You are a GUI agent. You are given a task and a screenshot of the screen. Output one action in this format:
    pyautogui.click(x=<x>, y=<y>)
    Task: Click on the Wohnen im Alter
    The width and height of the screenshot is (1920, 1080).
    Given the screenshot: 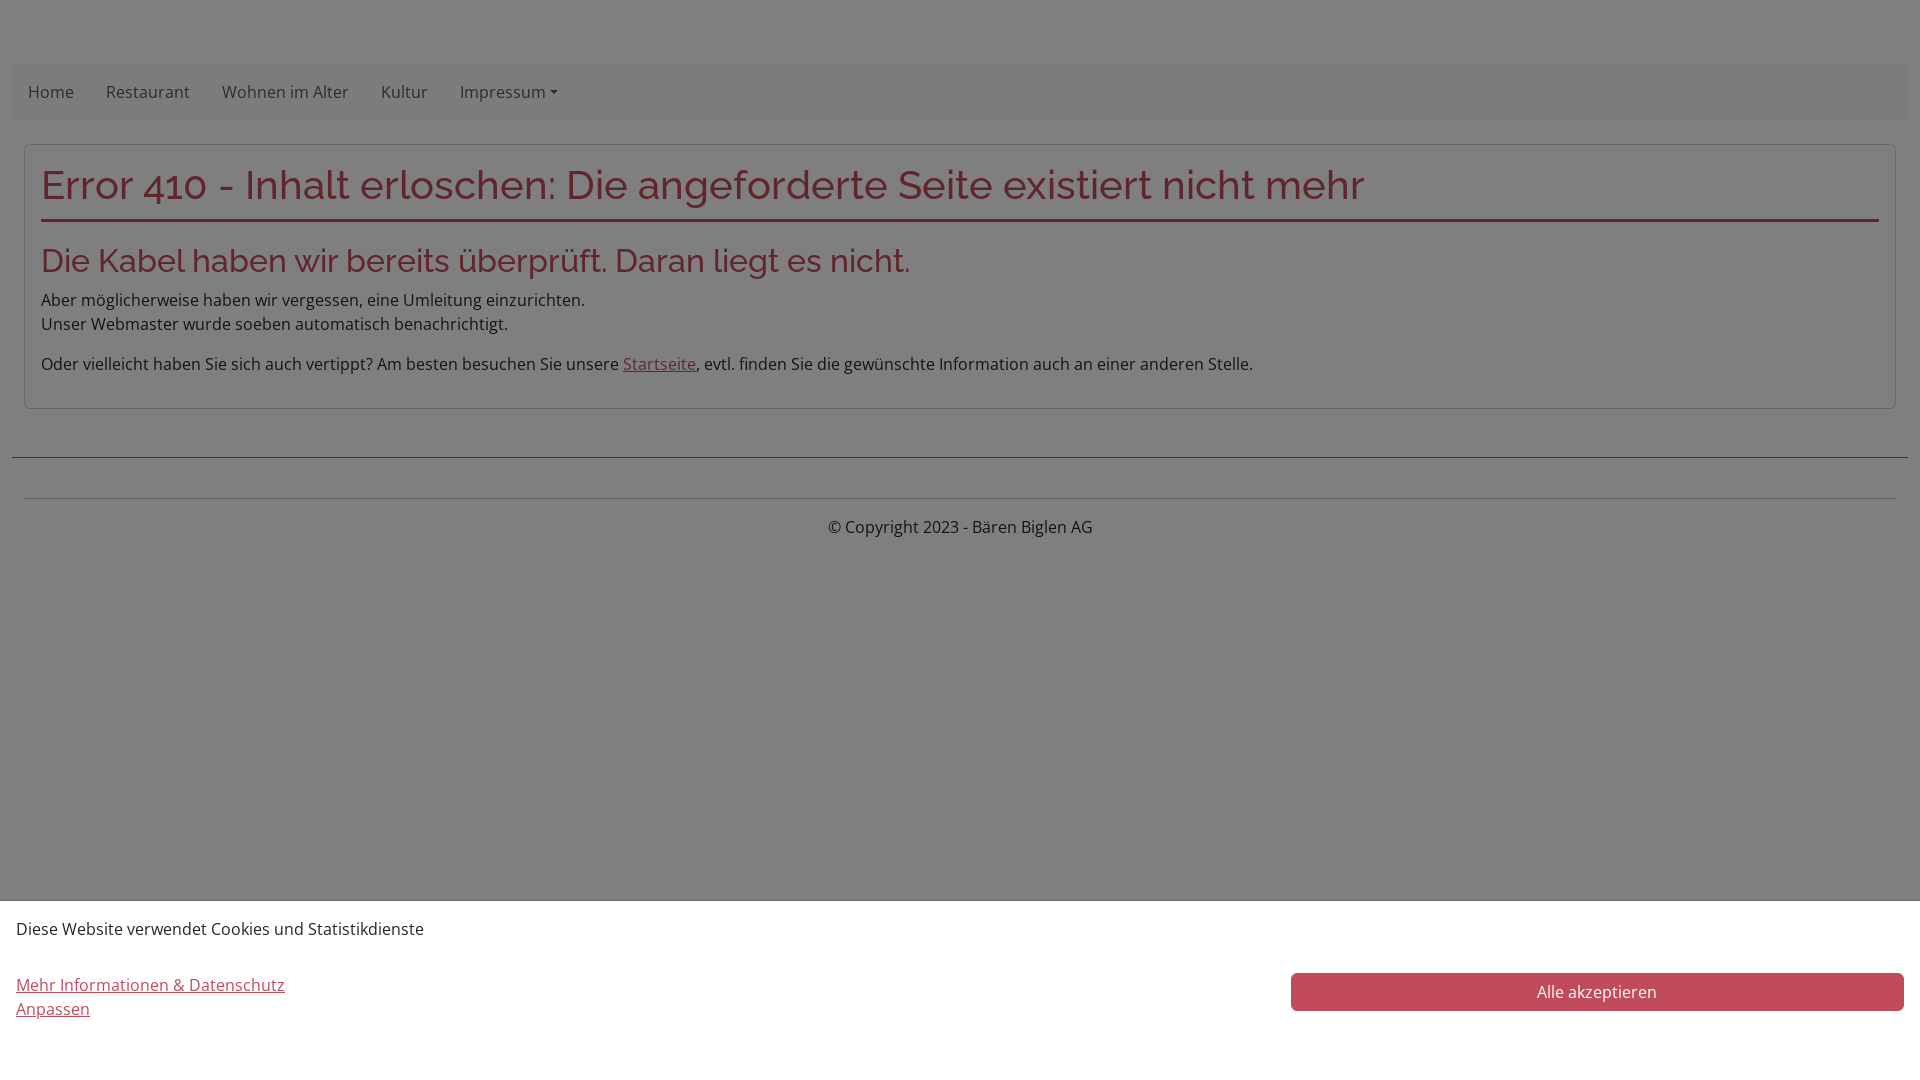 What is the action you would take?
    pyautogui.click(x=286, y=92)
    